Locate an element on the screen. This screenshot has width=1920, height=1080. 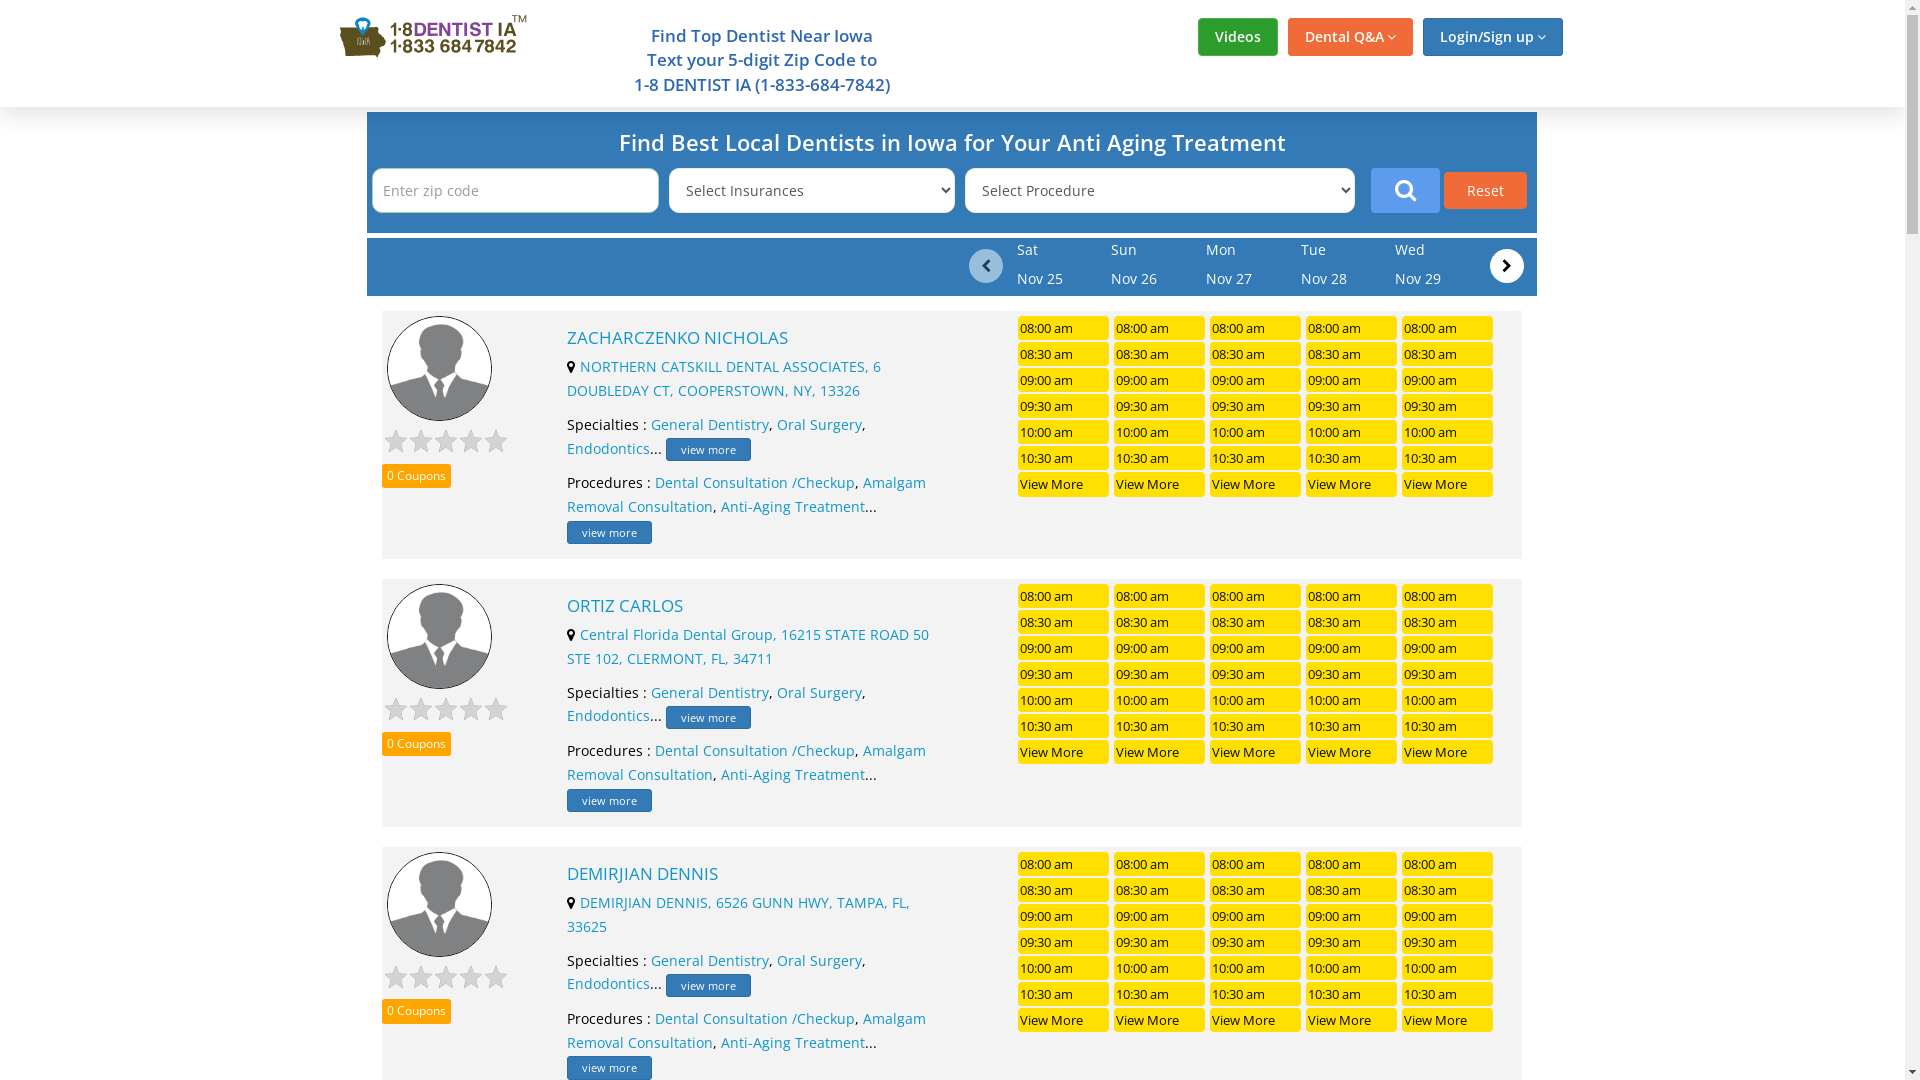
General Dentistry is located at coordinates (710, 424).